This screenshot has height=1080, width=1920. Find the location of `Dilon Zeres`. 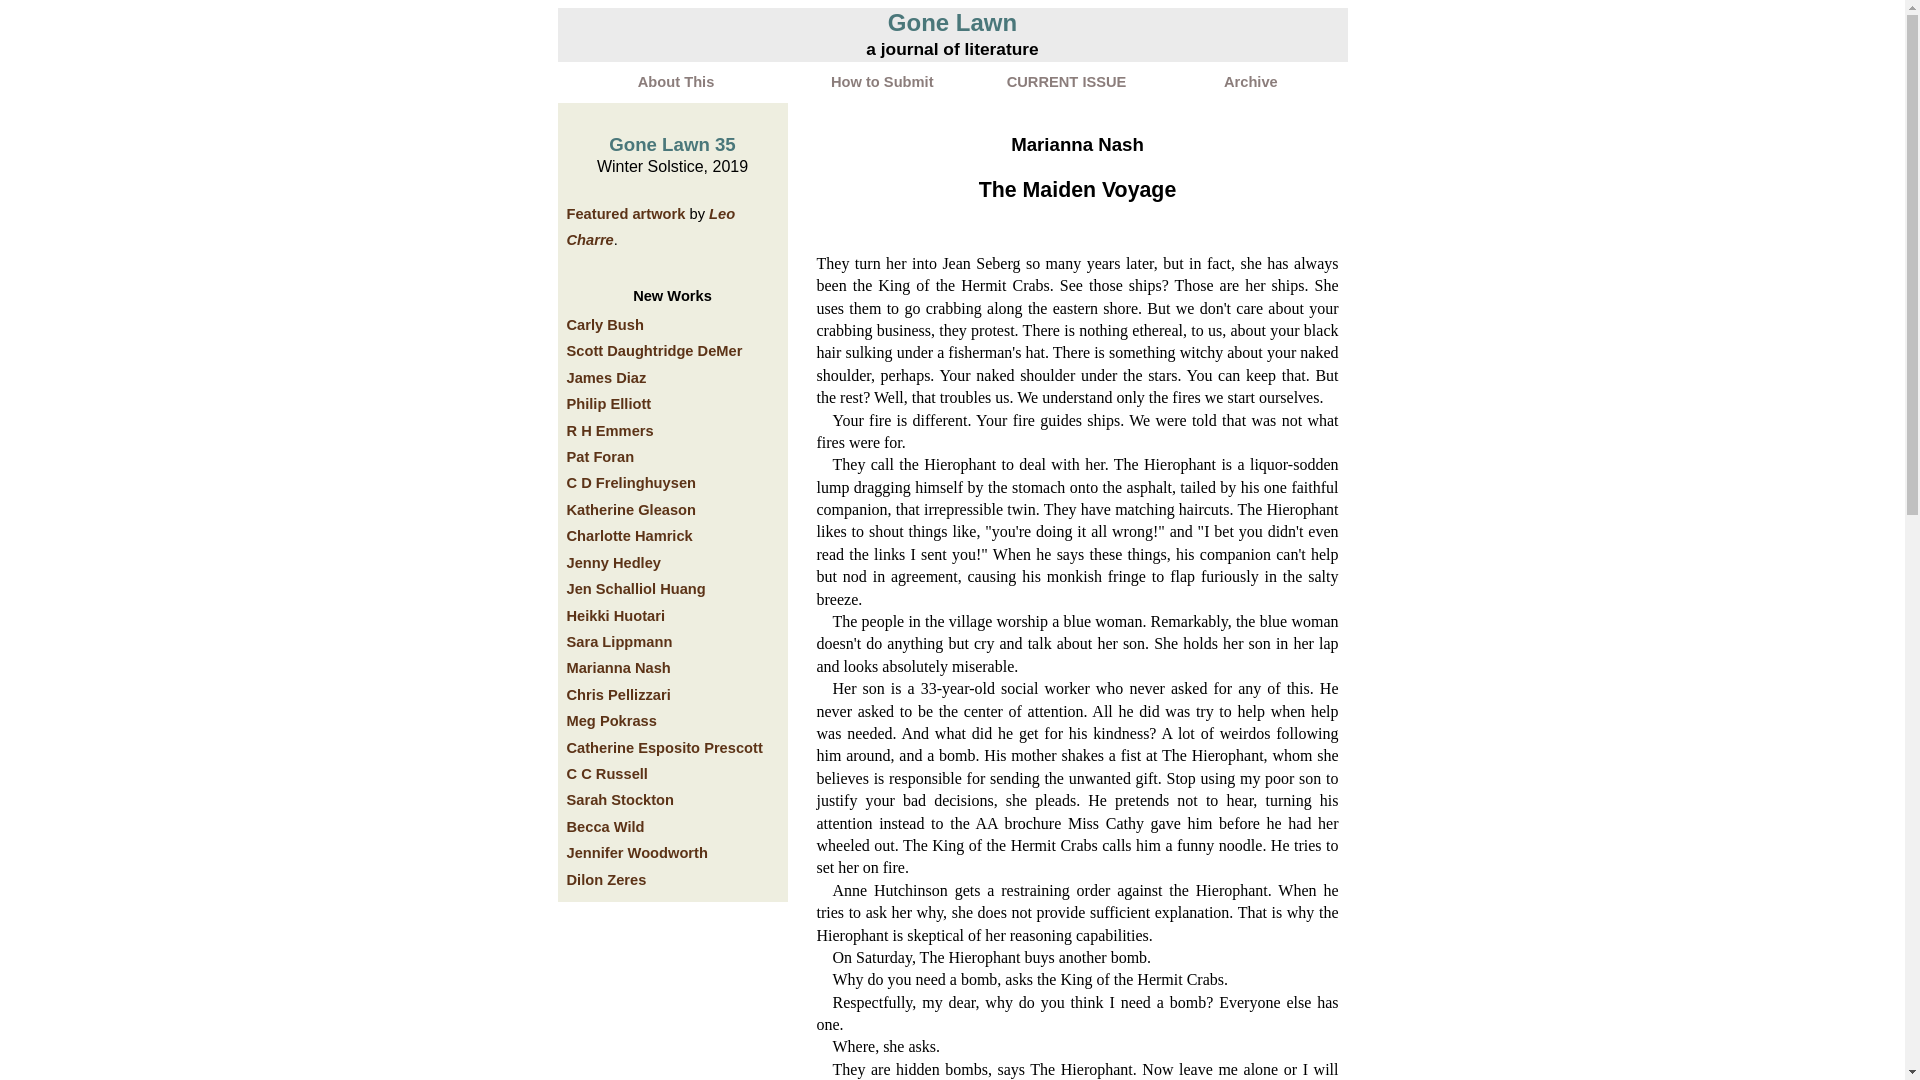

Dilon Zeres is located at coordinates (606, 879).